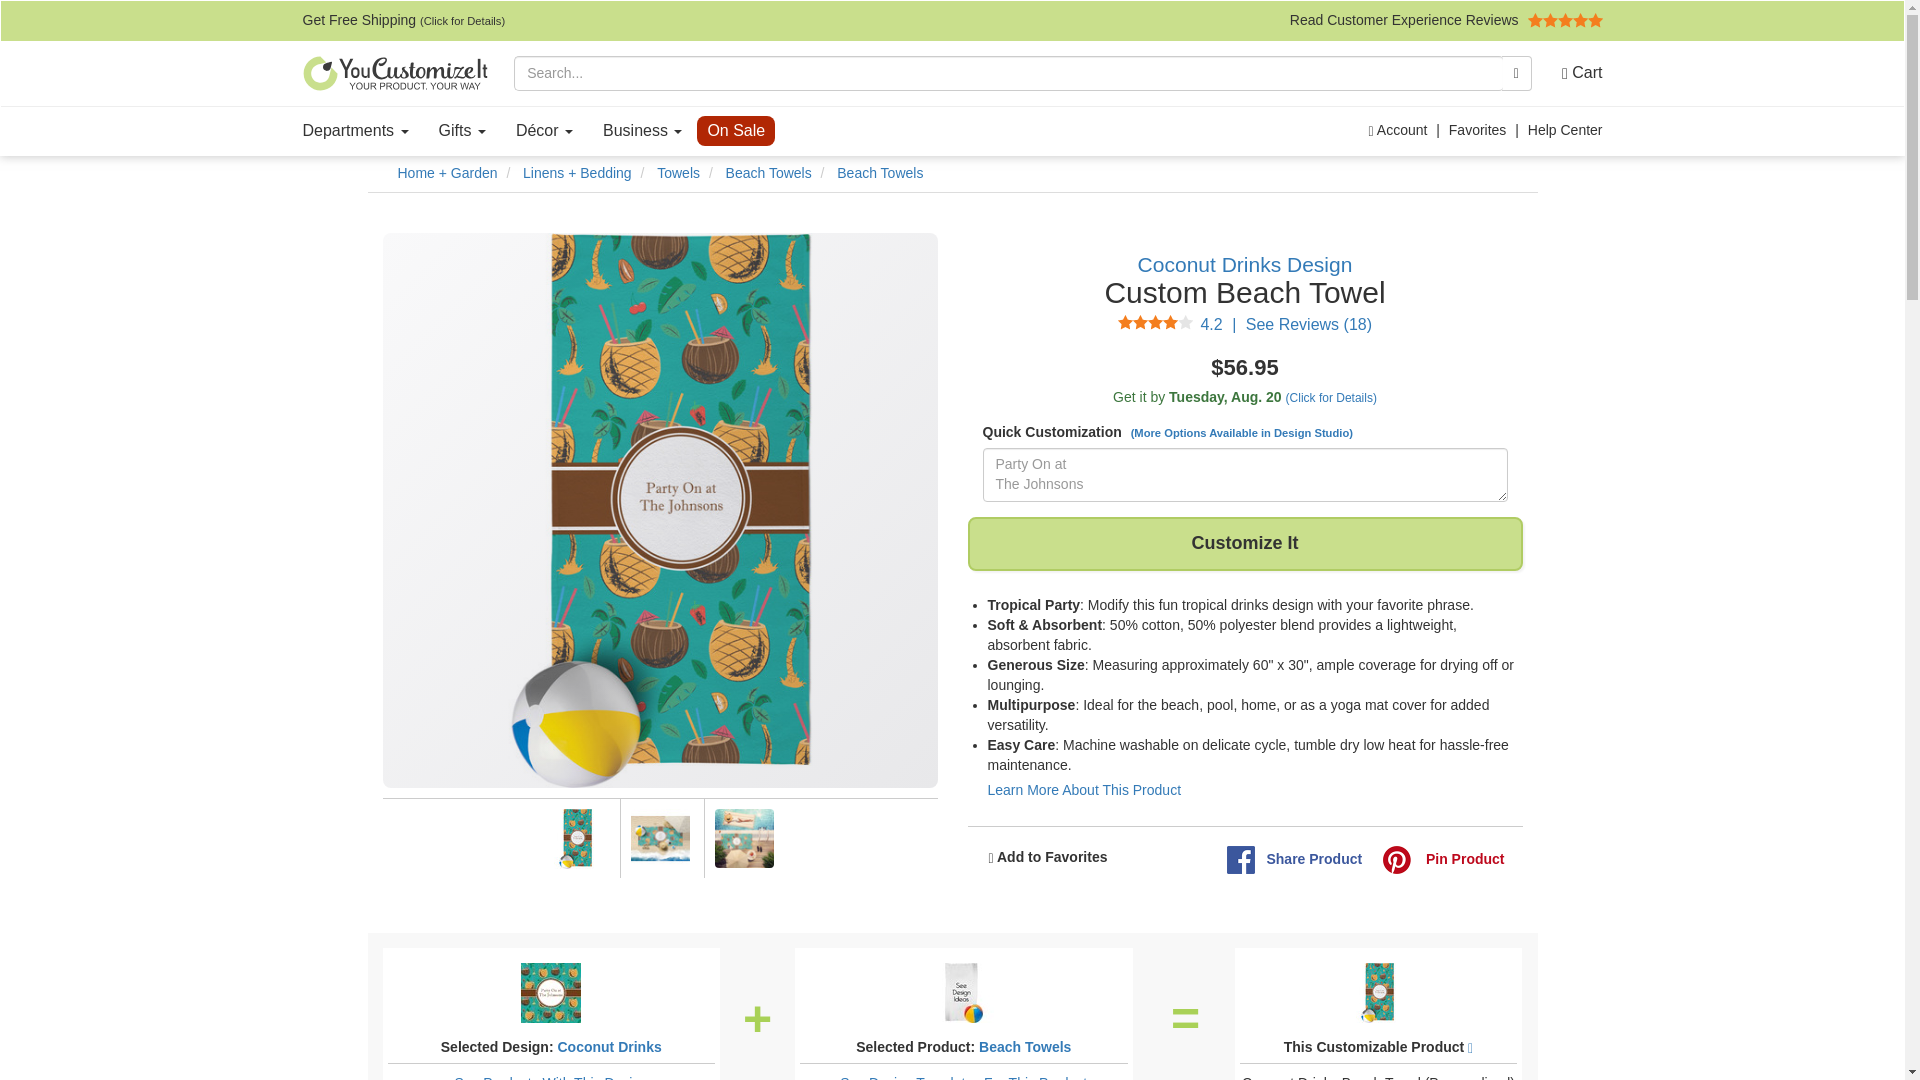 This screenshot has width=1920, height=1080. Describe the element at coordinates (642, 131) in the screenshot. I see `Business` at that location.